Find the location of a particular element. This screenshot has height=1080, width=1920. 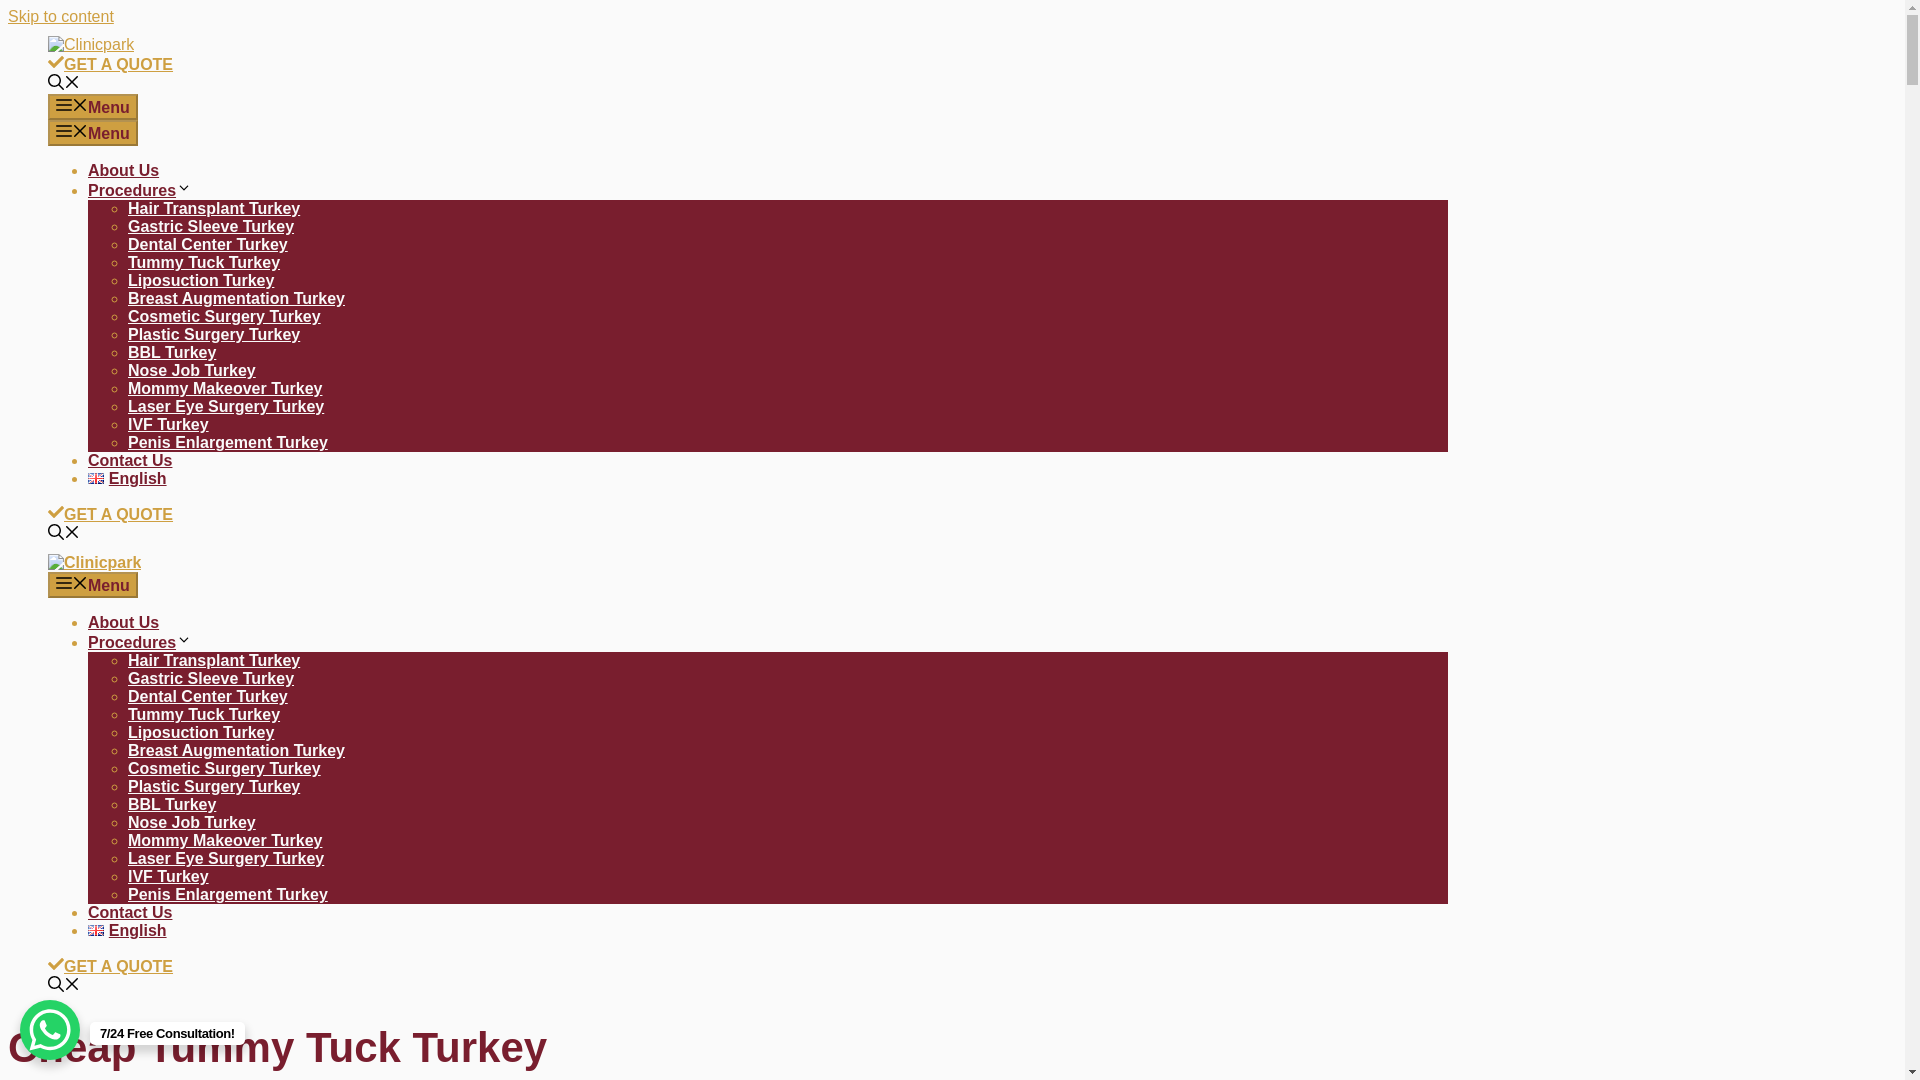

Gastric Sleeve Turkey is located at coordinates (210, 226).